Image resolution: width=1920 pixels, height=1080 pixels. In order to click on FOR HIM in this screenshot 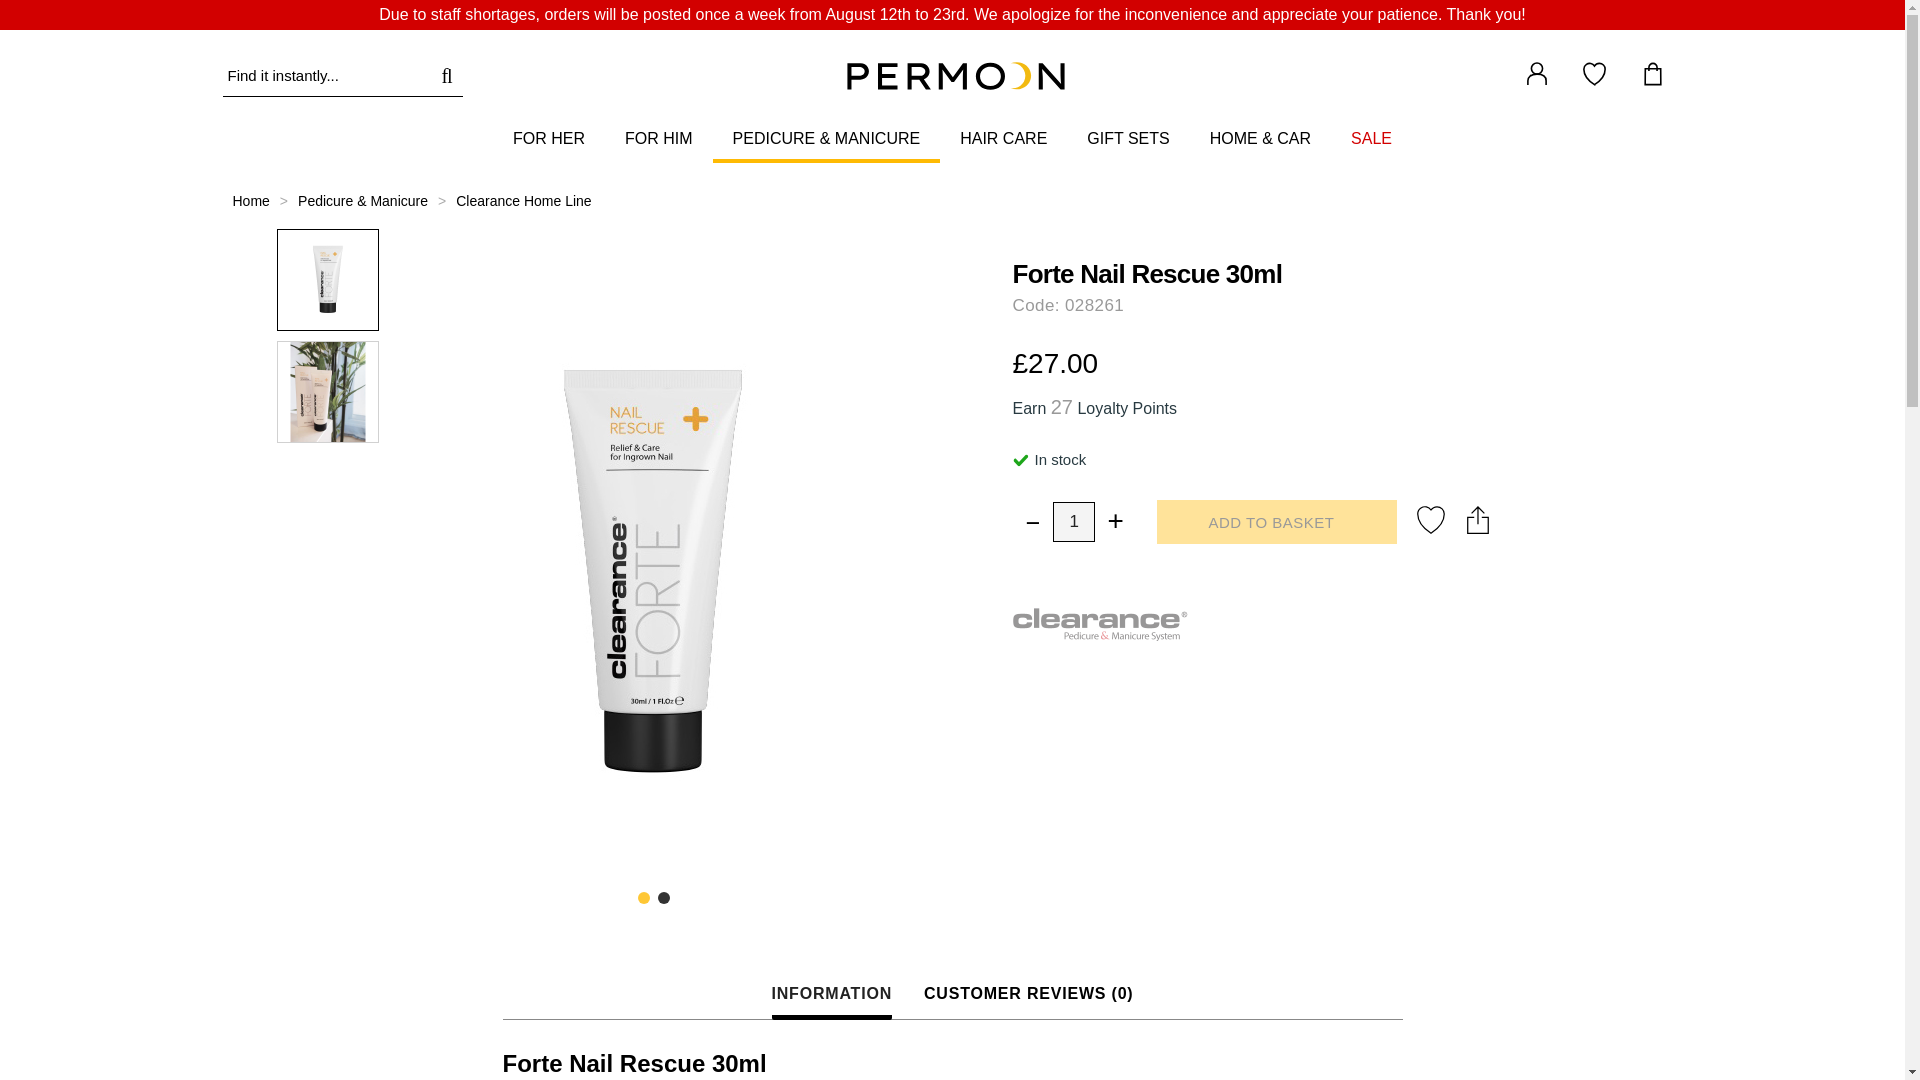, I will do `click(658, 140)`.